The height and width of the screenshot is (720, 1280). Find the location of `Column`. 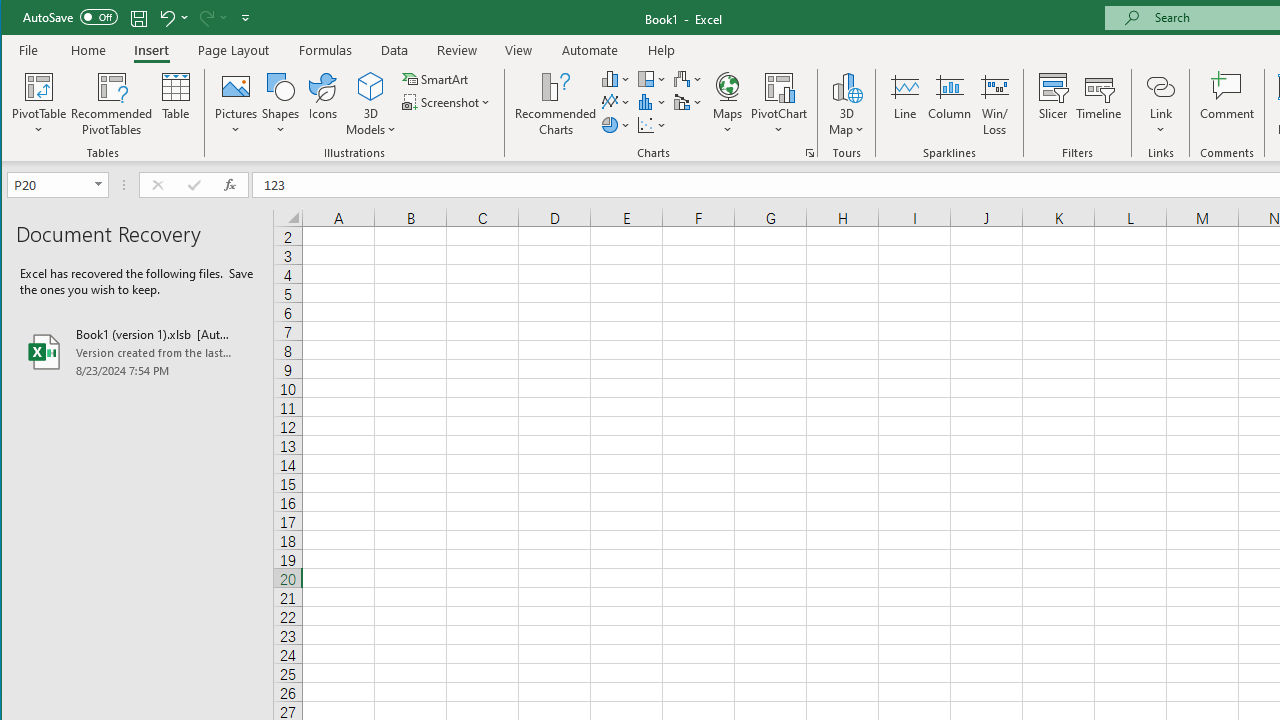

Column is located at coordinates (950, 104).